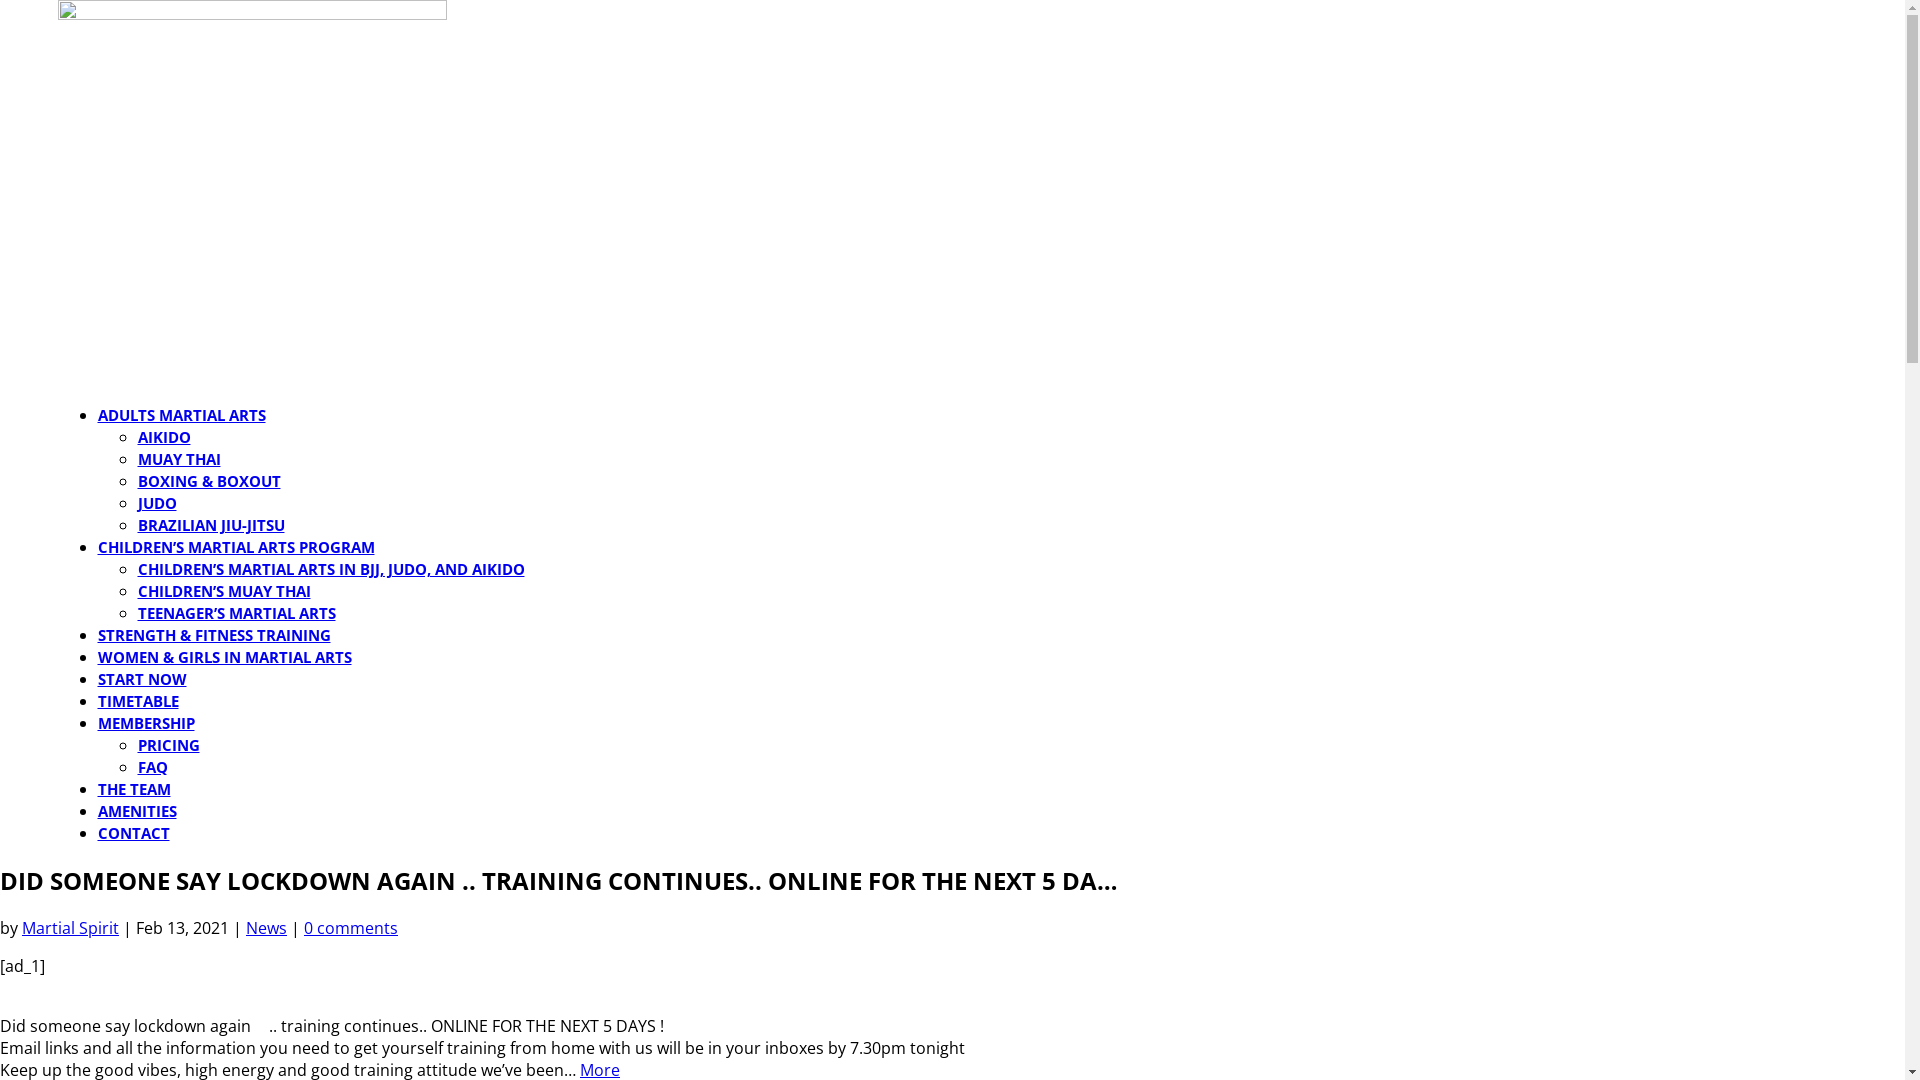 The image size is (1920, 1080). I want to click on WOMEN & GIRLS IN MARTIAL ARTS, so click(225, 657).